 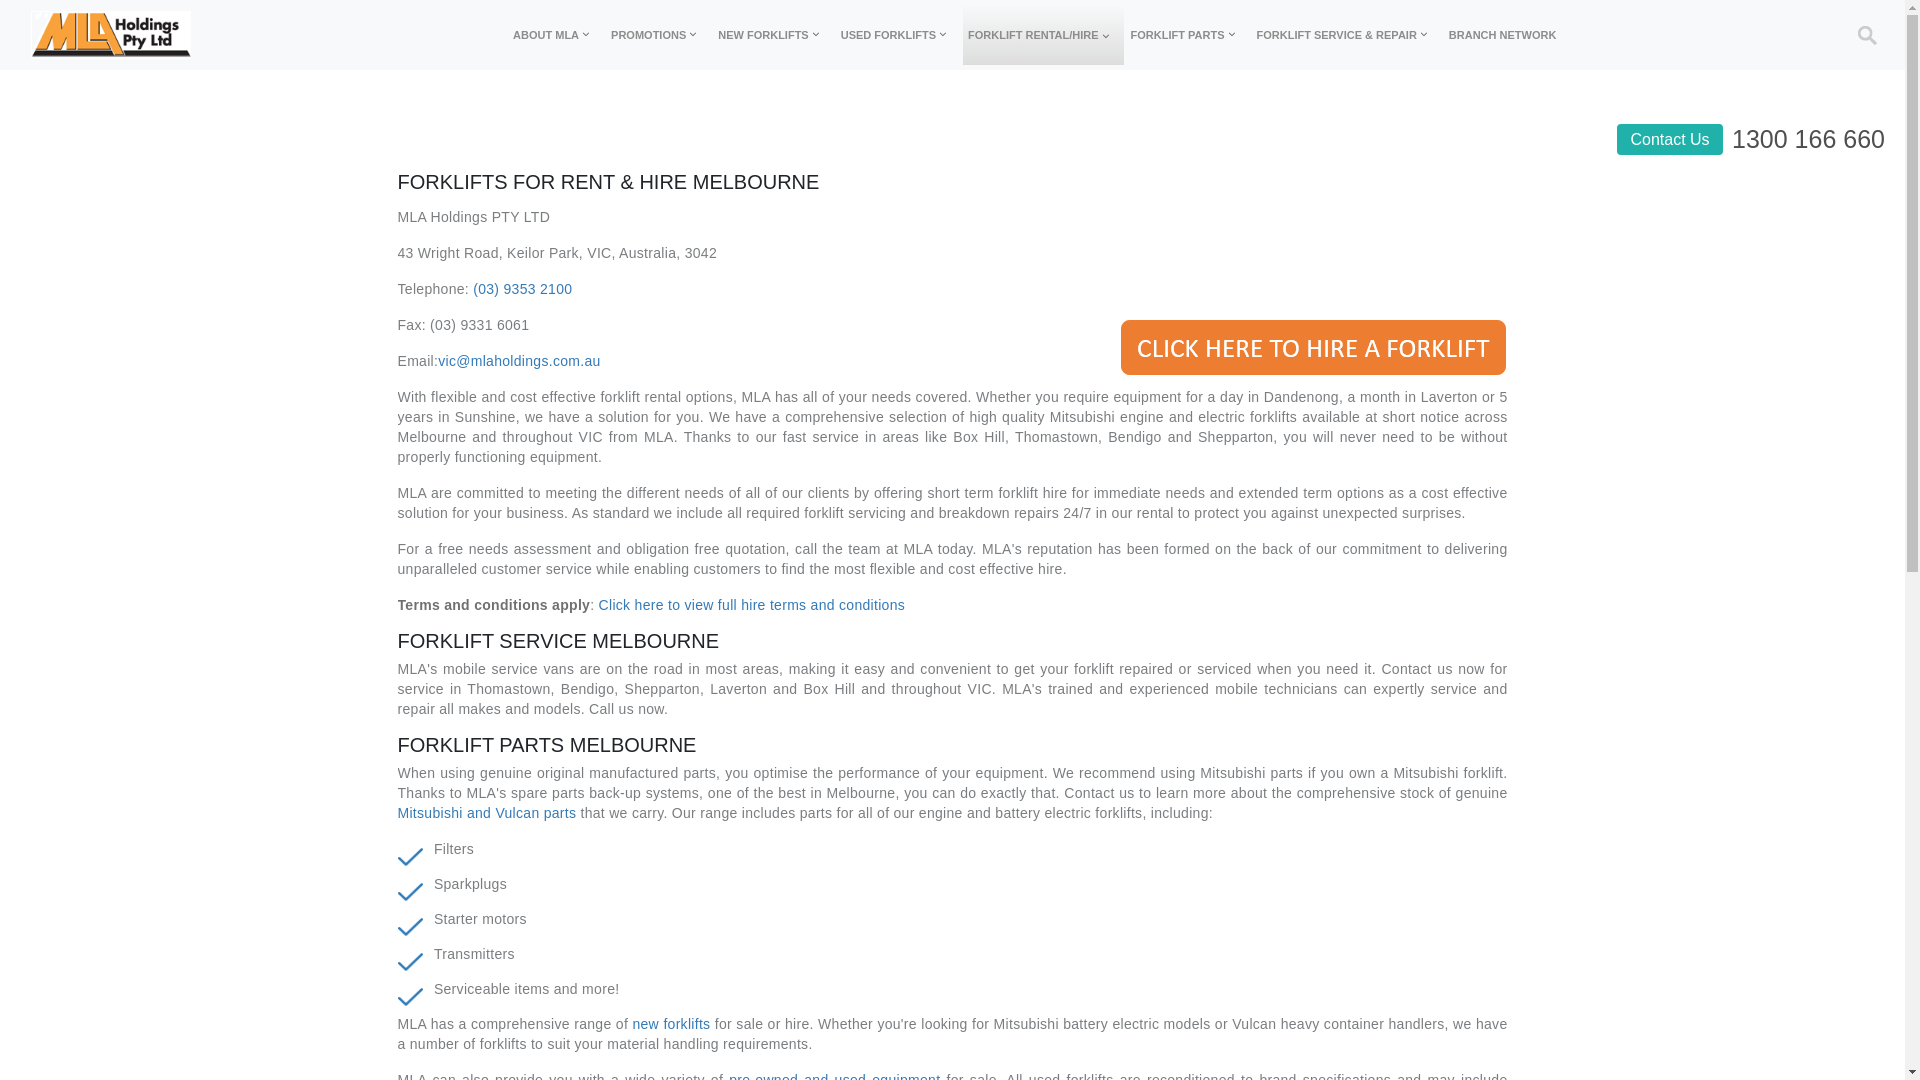 What do you see at coordinates (898, 35) in the screenshot?
I see `USED FORKLIFTS` at bounding box center [898, 35].